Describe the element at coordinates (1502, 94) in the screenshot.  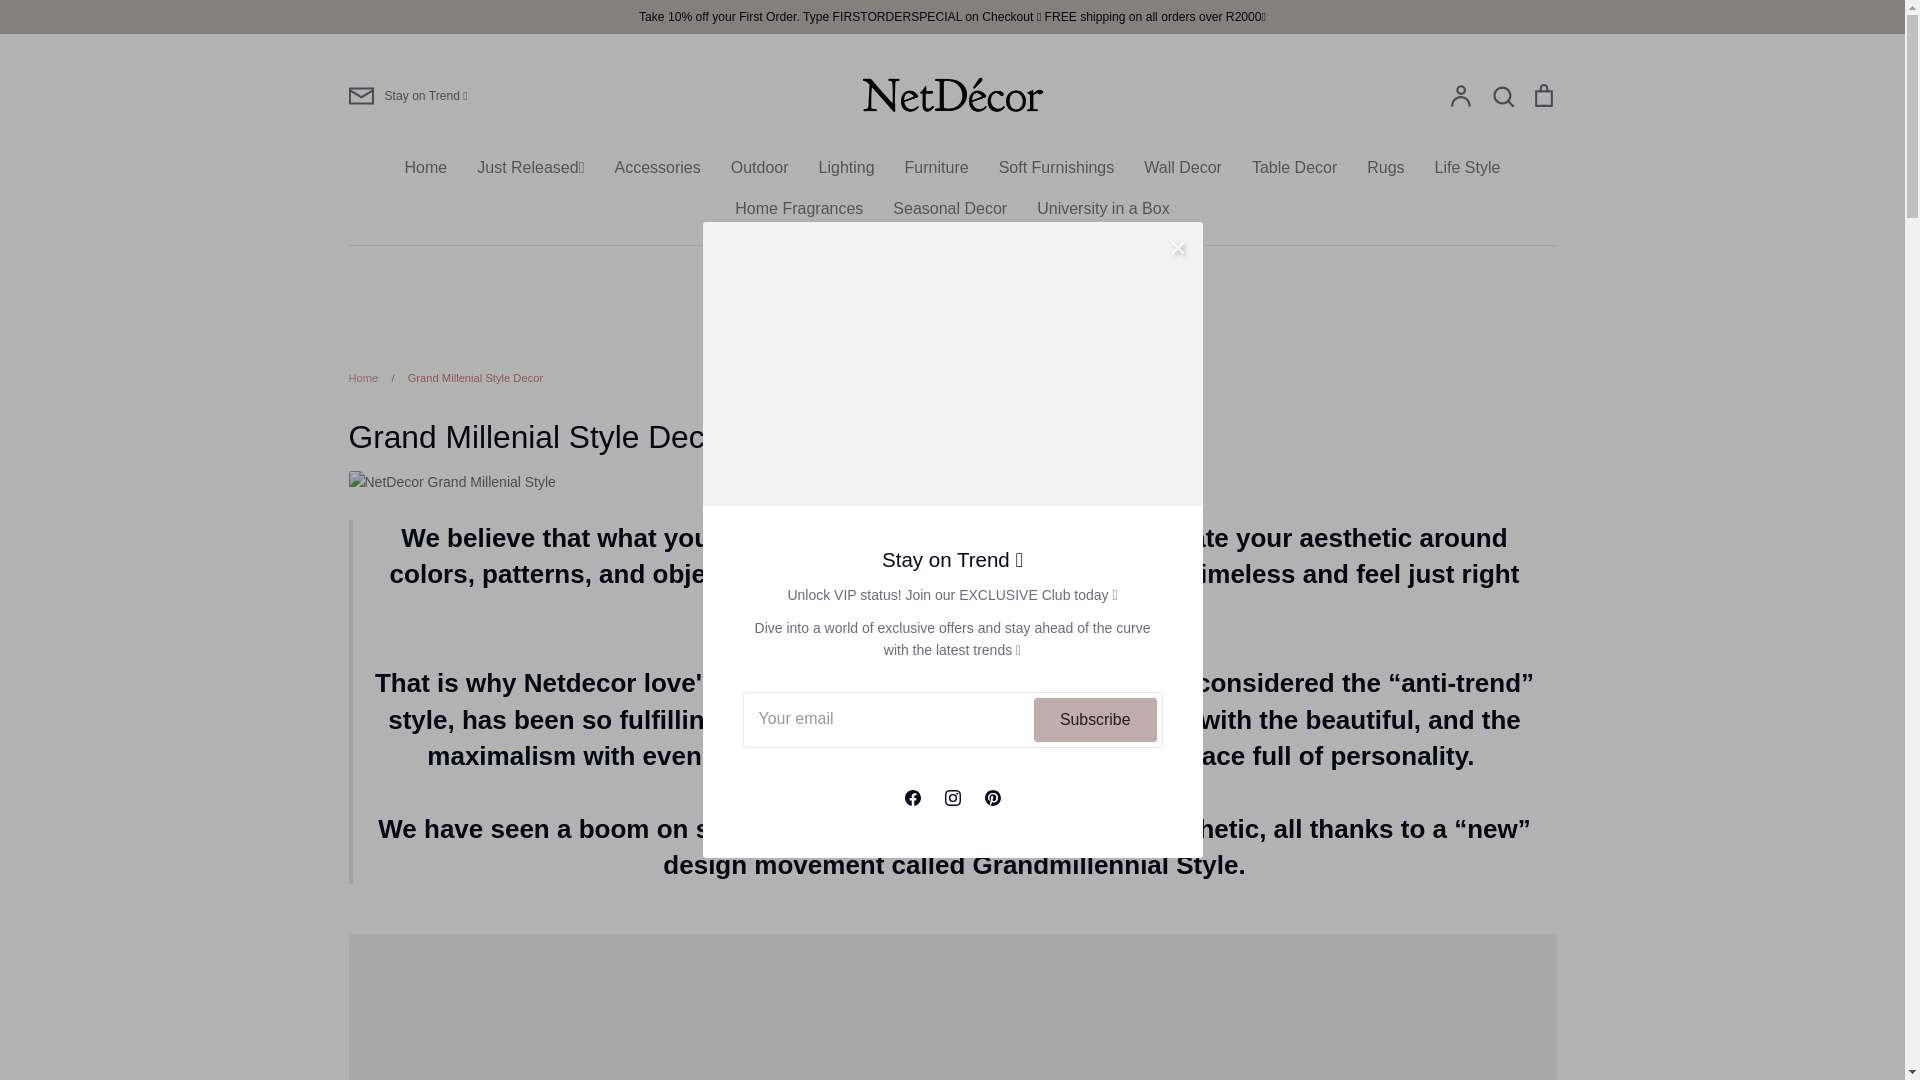
I see `Search` at that location.